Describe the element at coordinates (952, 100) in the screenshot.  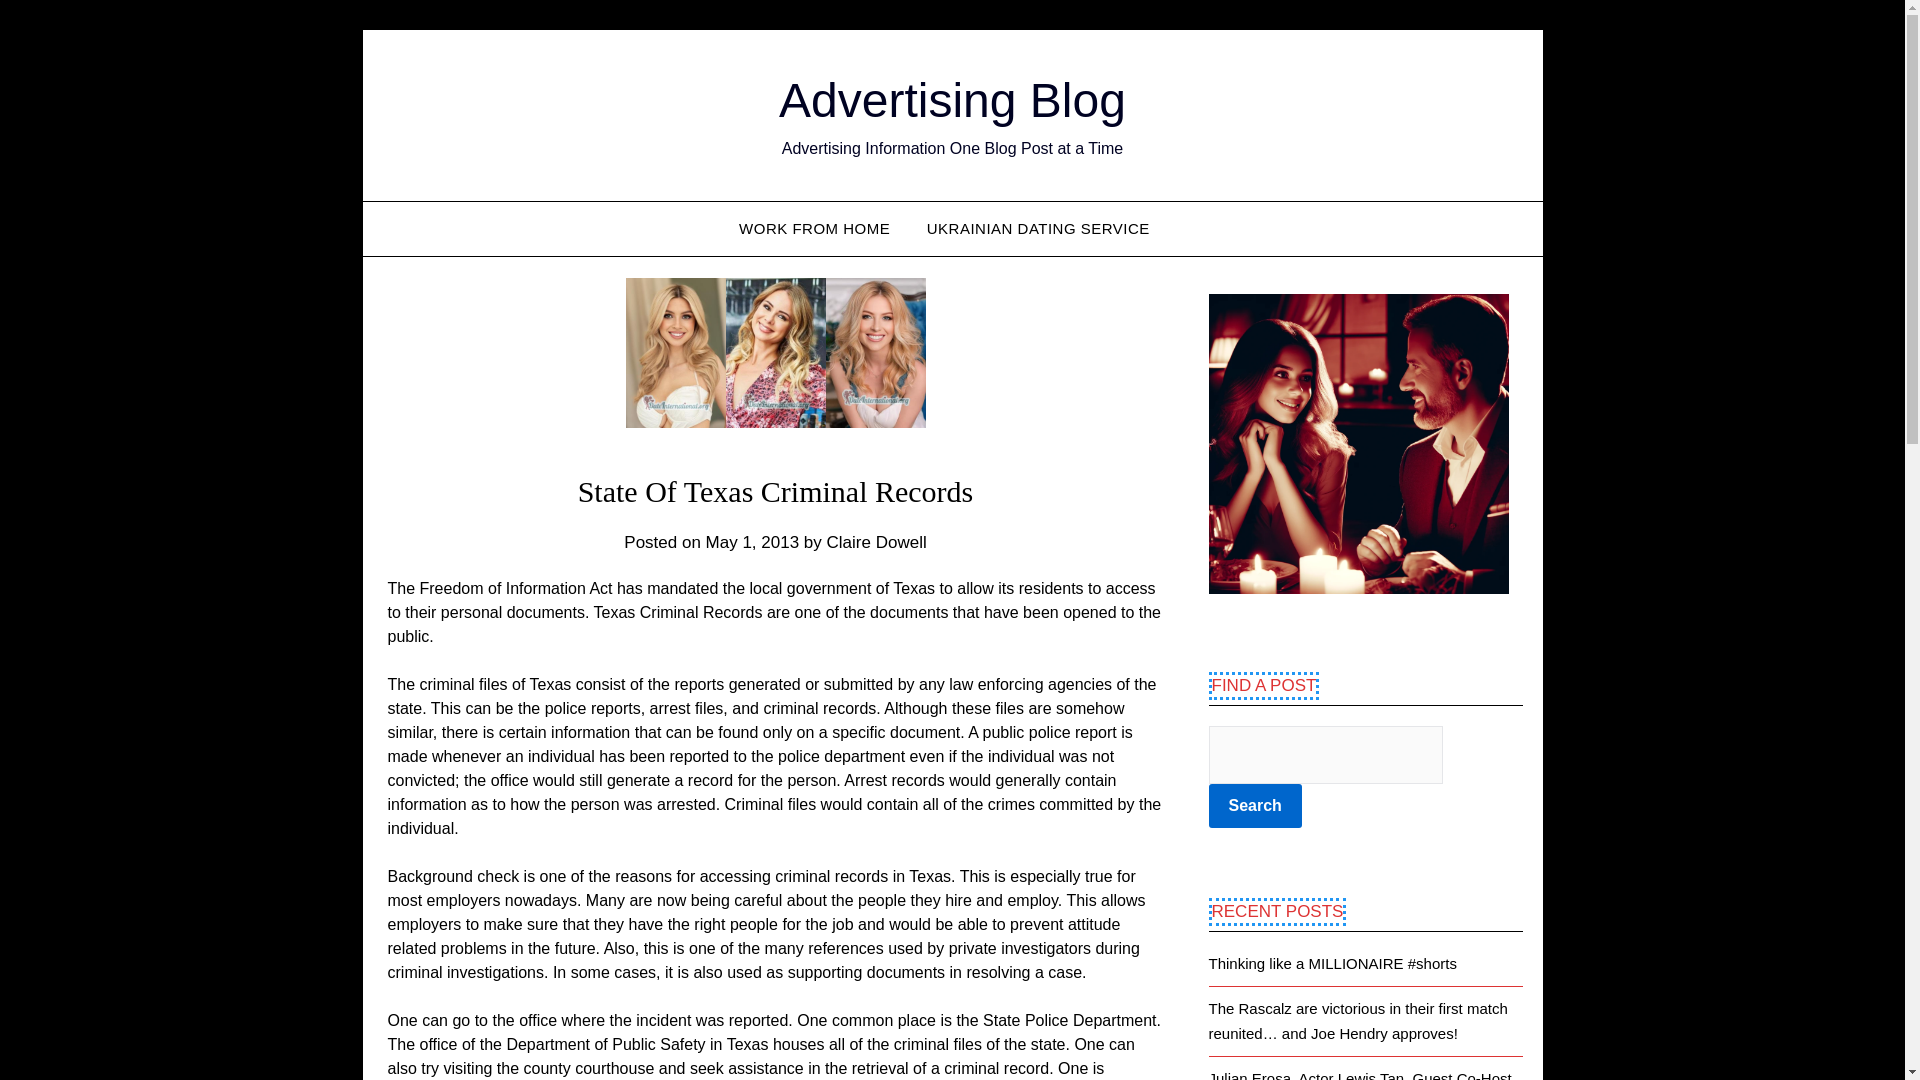
I see `Advertising Blog` at that location.